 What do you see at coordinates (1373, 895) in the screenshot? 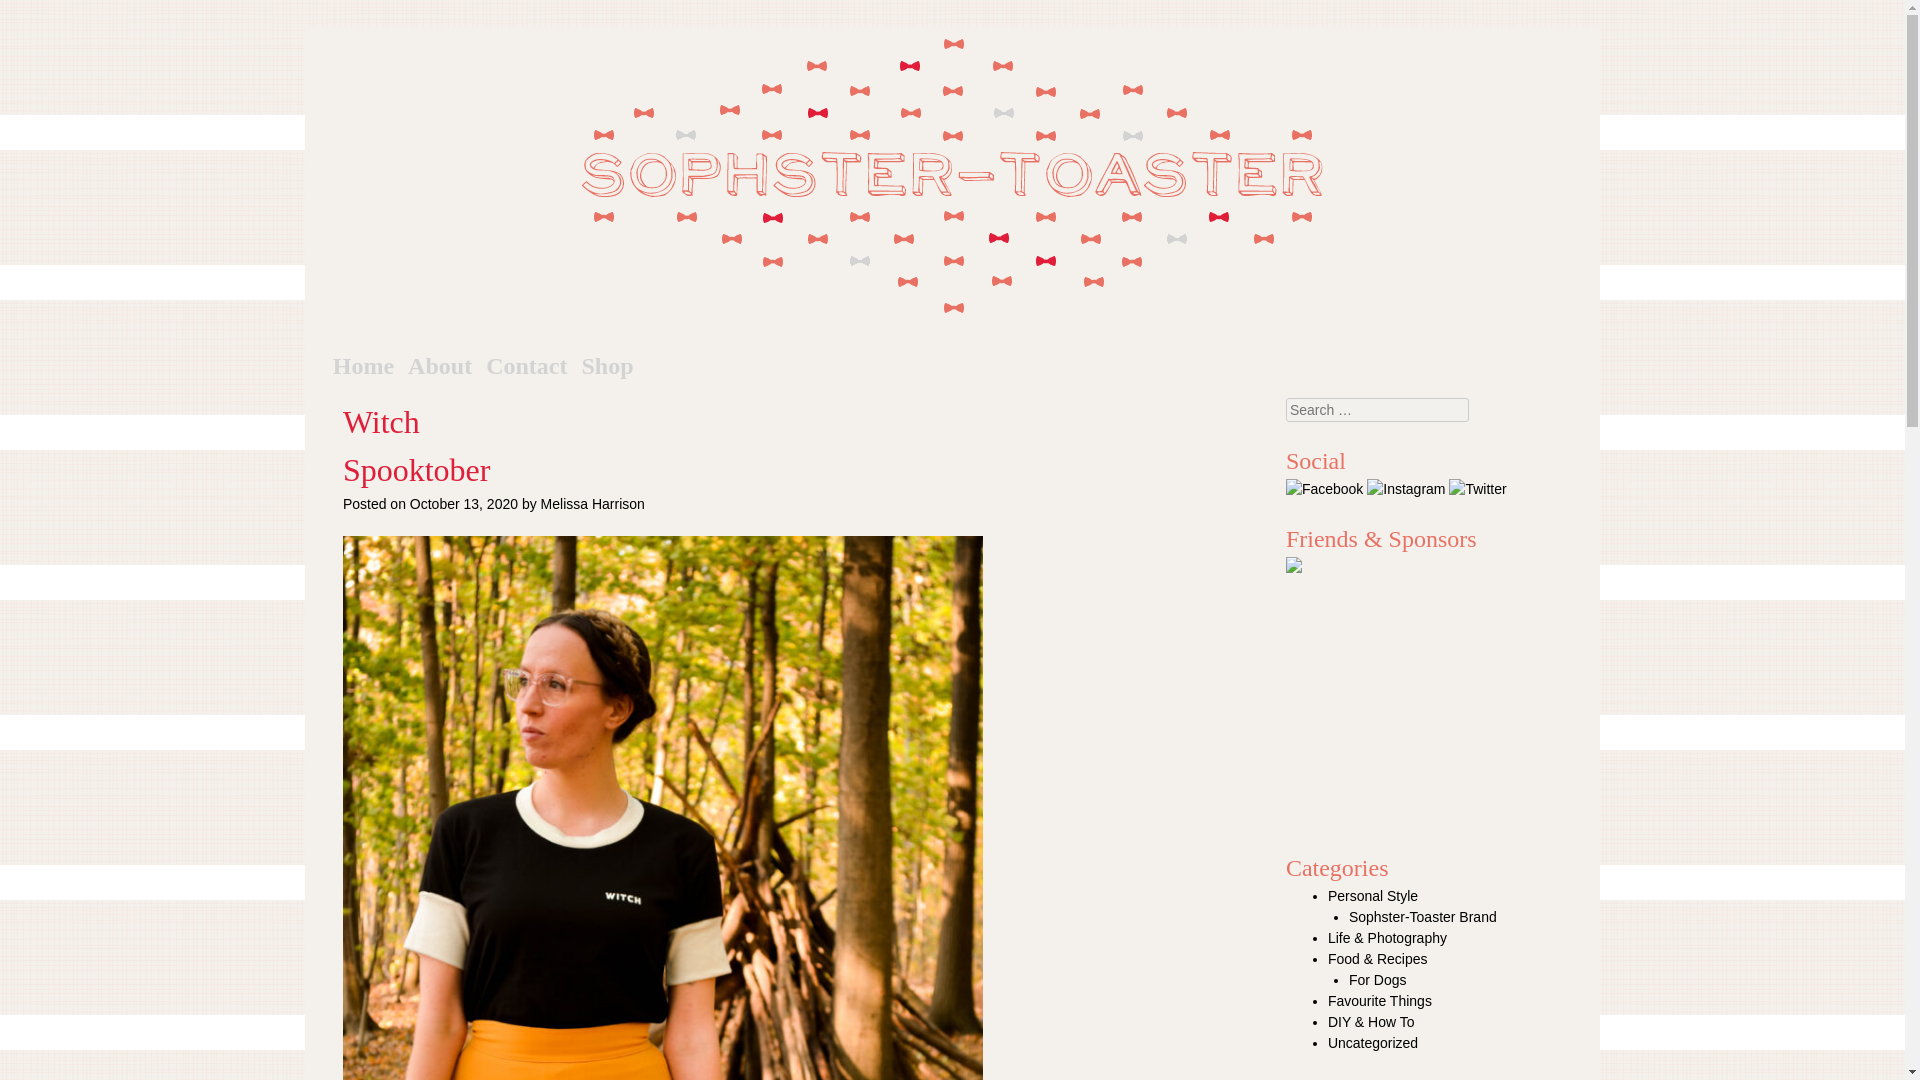
I see `Personal Style` at bounding box center [1373, 895].